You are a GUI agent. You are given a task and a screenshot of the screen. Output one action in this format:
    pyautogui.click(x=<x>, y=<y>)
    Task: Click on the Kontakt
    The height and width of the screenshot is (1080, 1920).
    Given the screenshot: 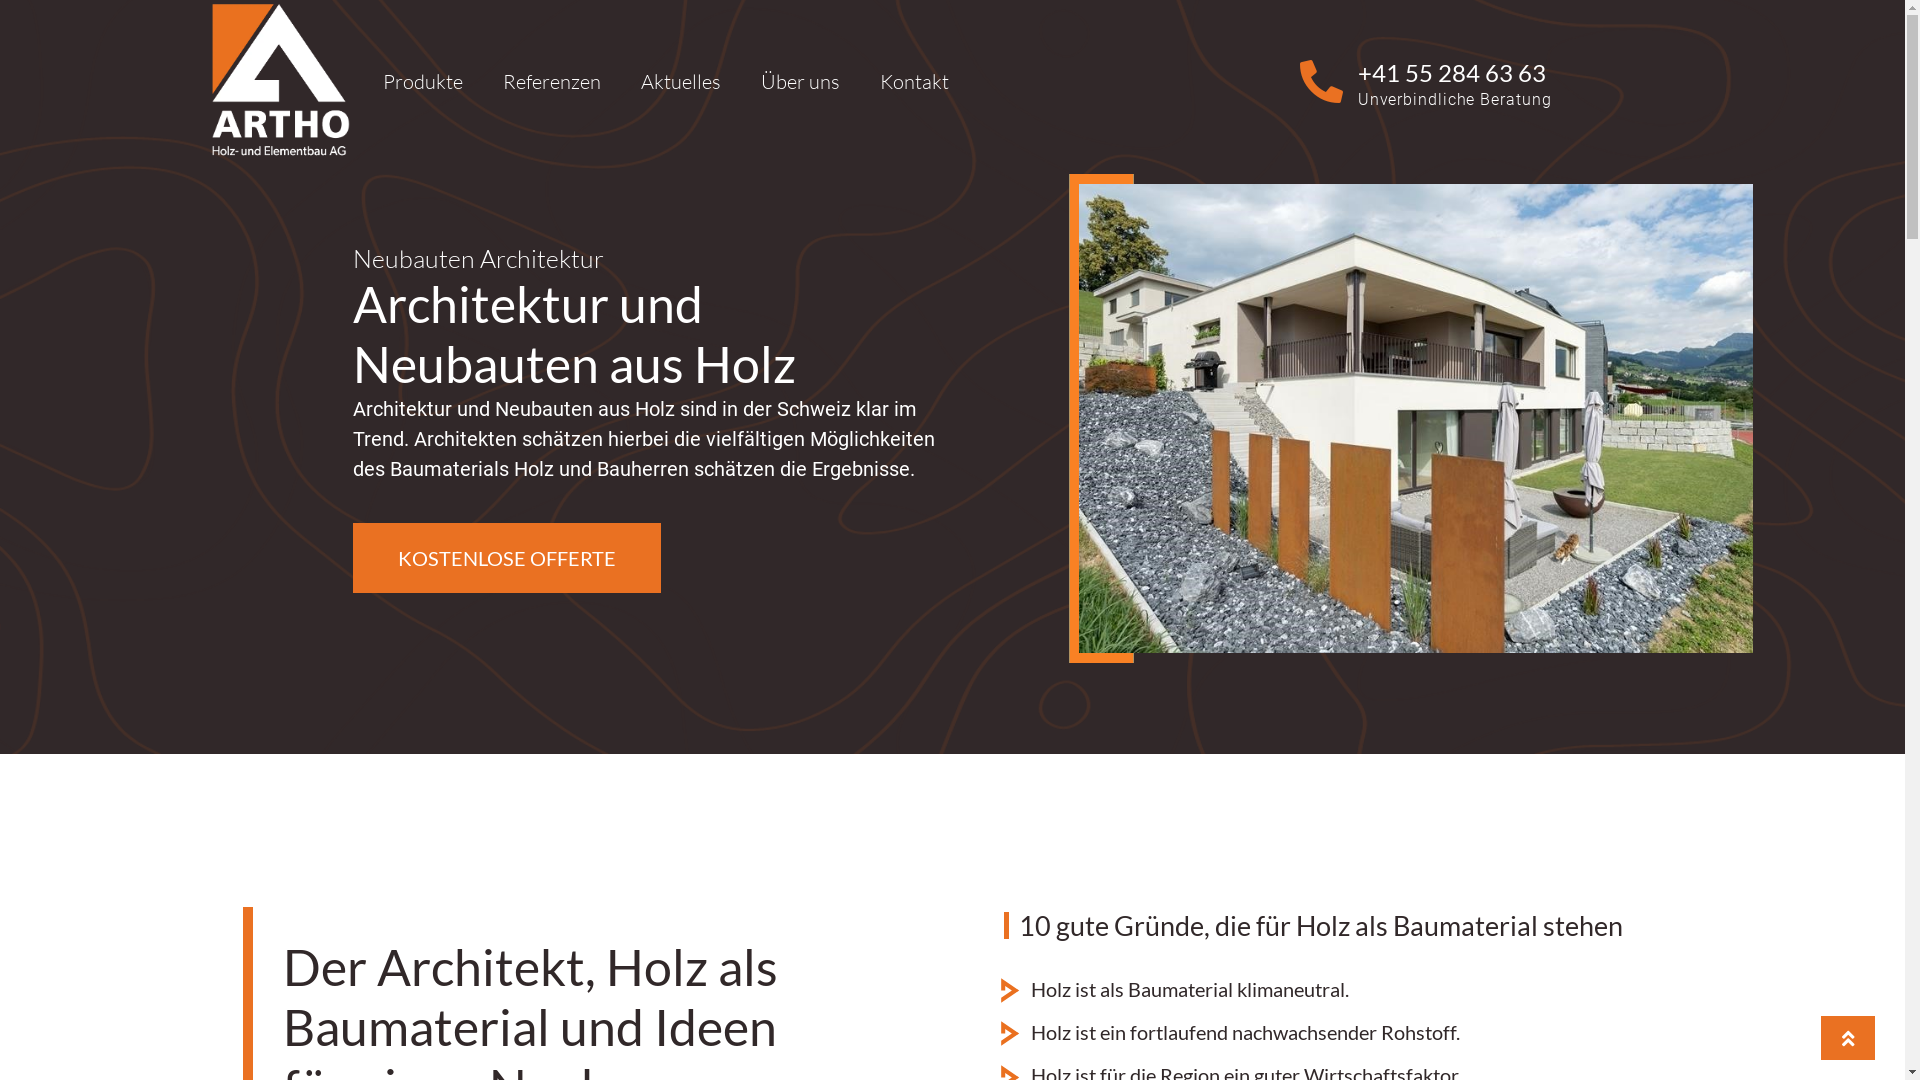 What is the action you would take?
    pyautogui.click(x=914, y=82)
    